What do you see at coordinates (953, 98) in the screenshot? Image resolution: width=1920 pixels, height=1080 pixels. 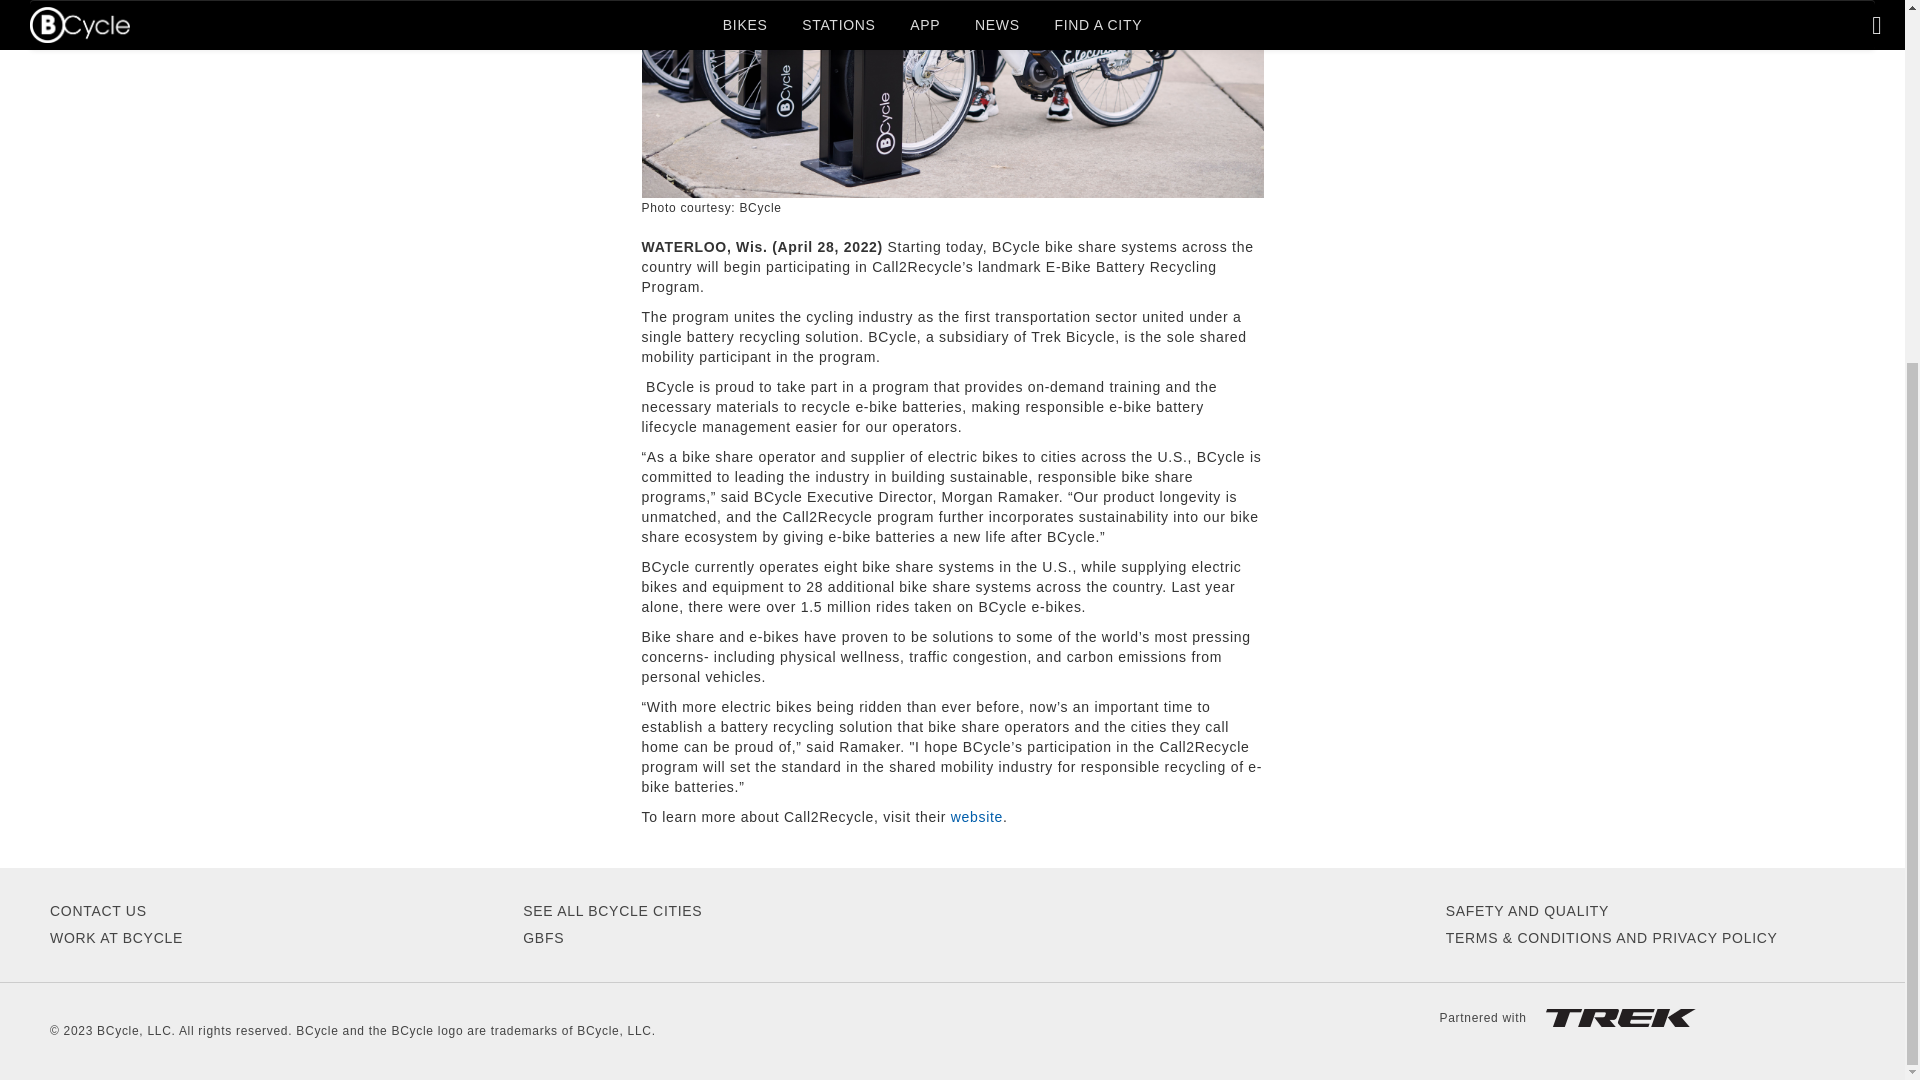 I see `BCycle e-bike` at bounding box center [953, 98].